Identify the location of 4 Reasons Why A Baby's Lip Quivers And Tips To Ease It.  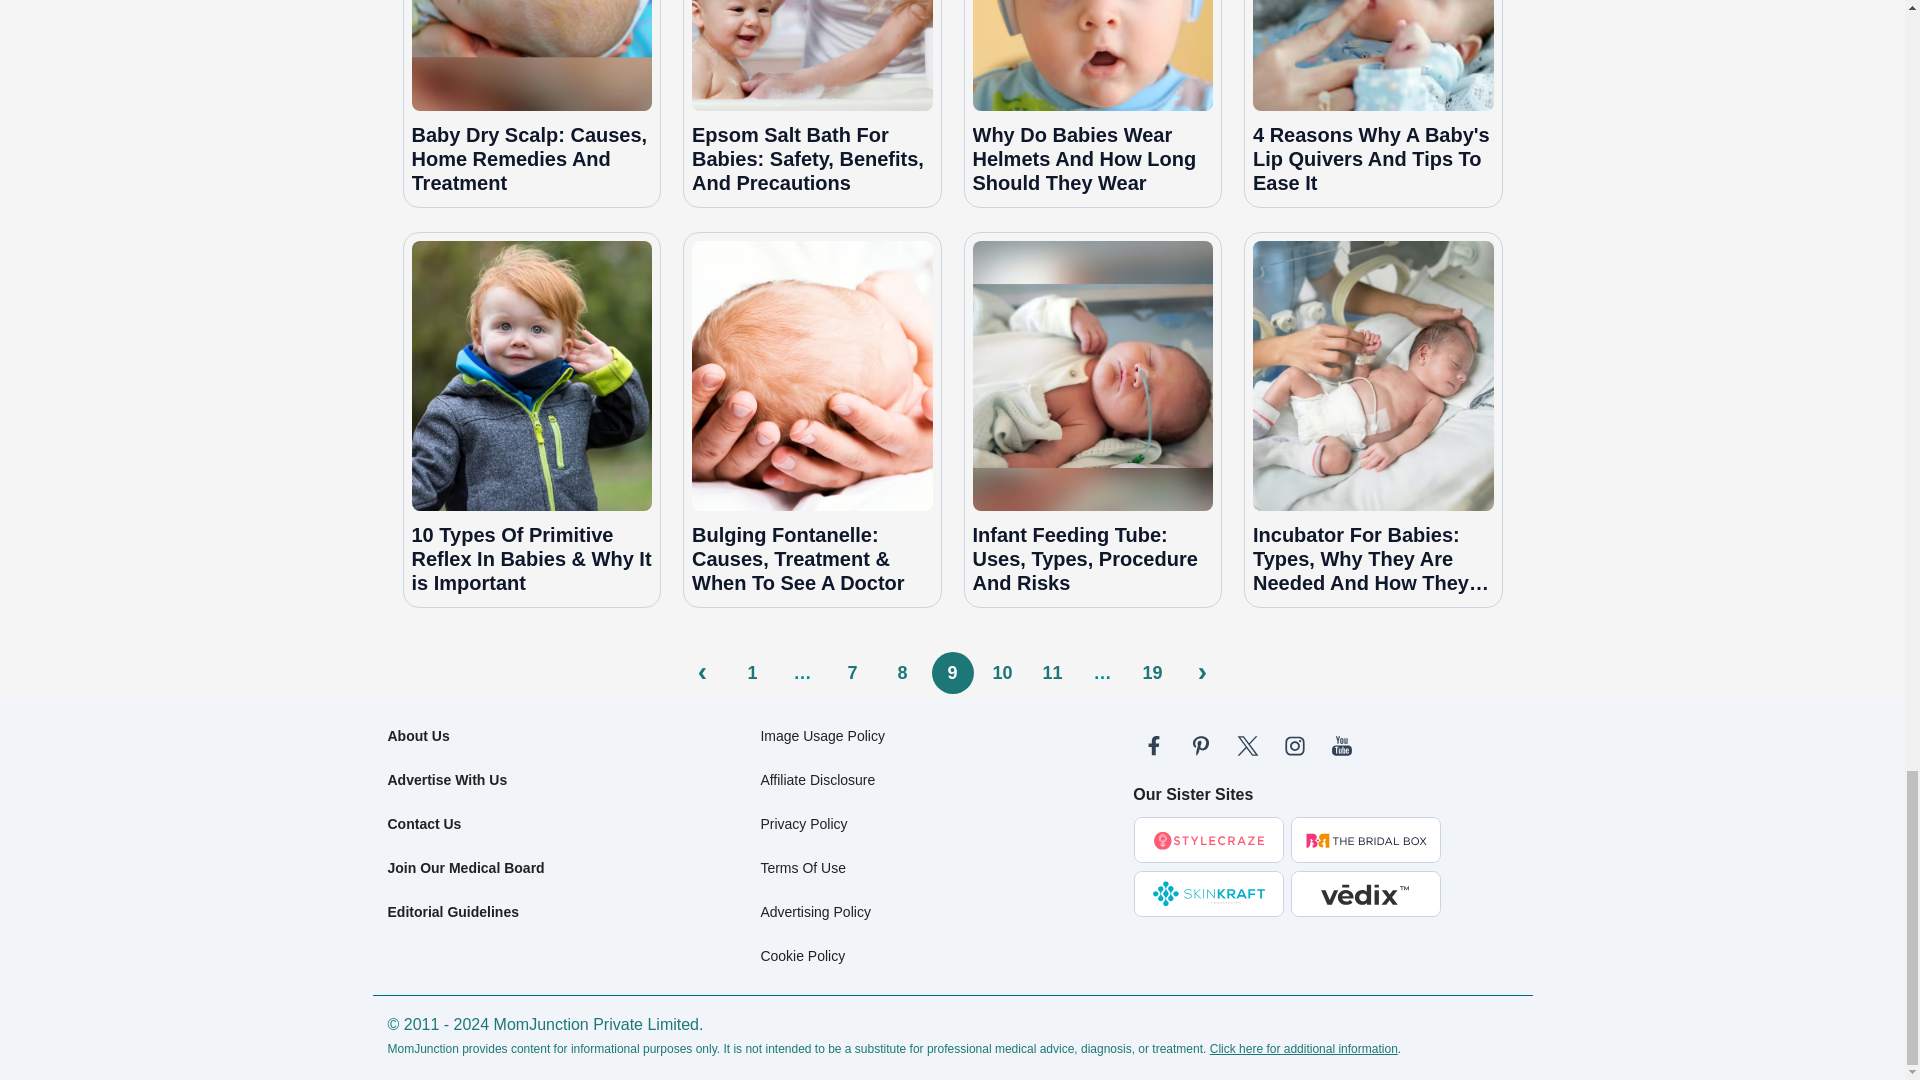
(1373, 56).